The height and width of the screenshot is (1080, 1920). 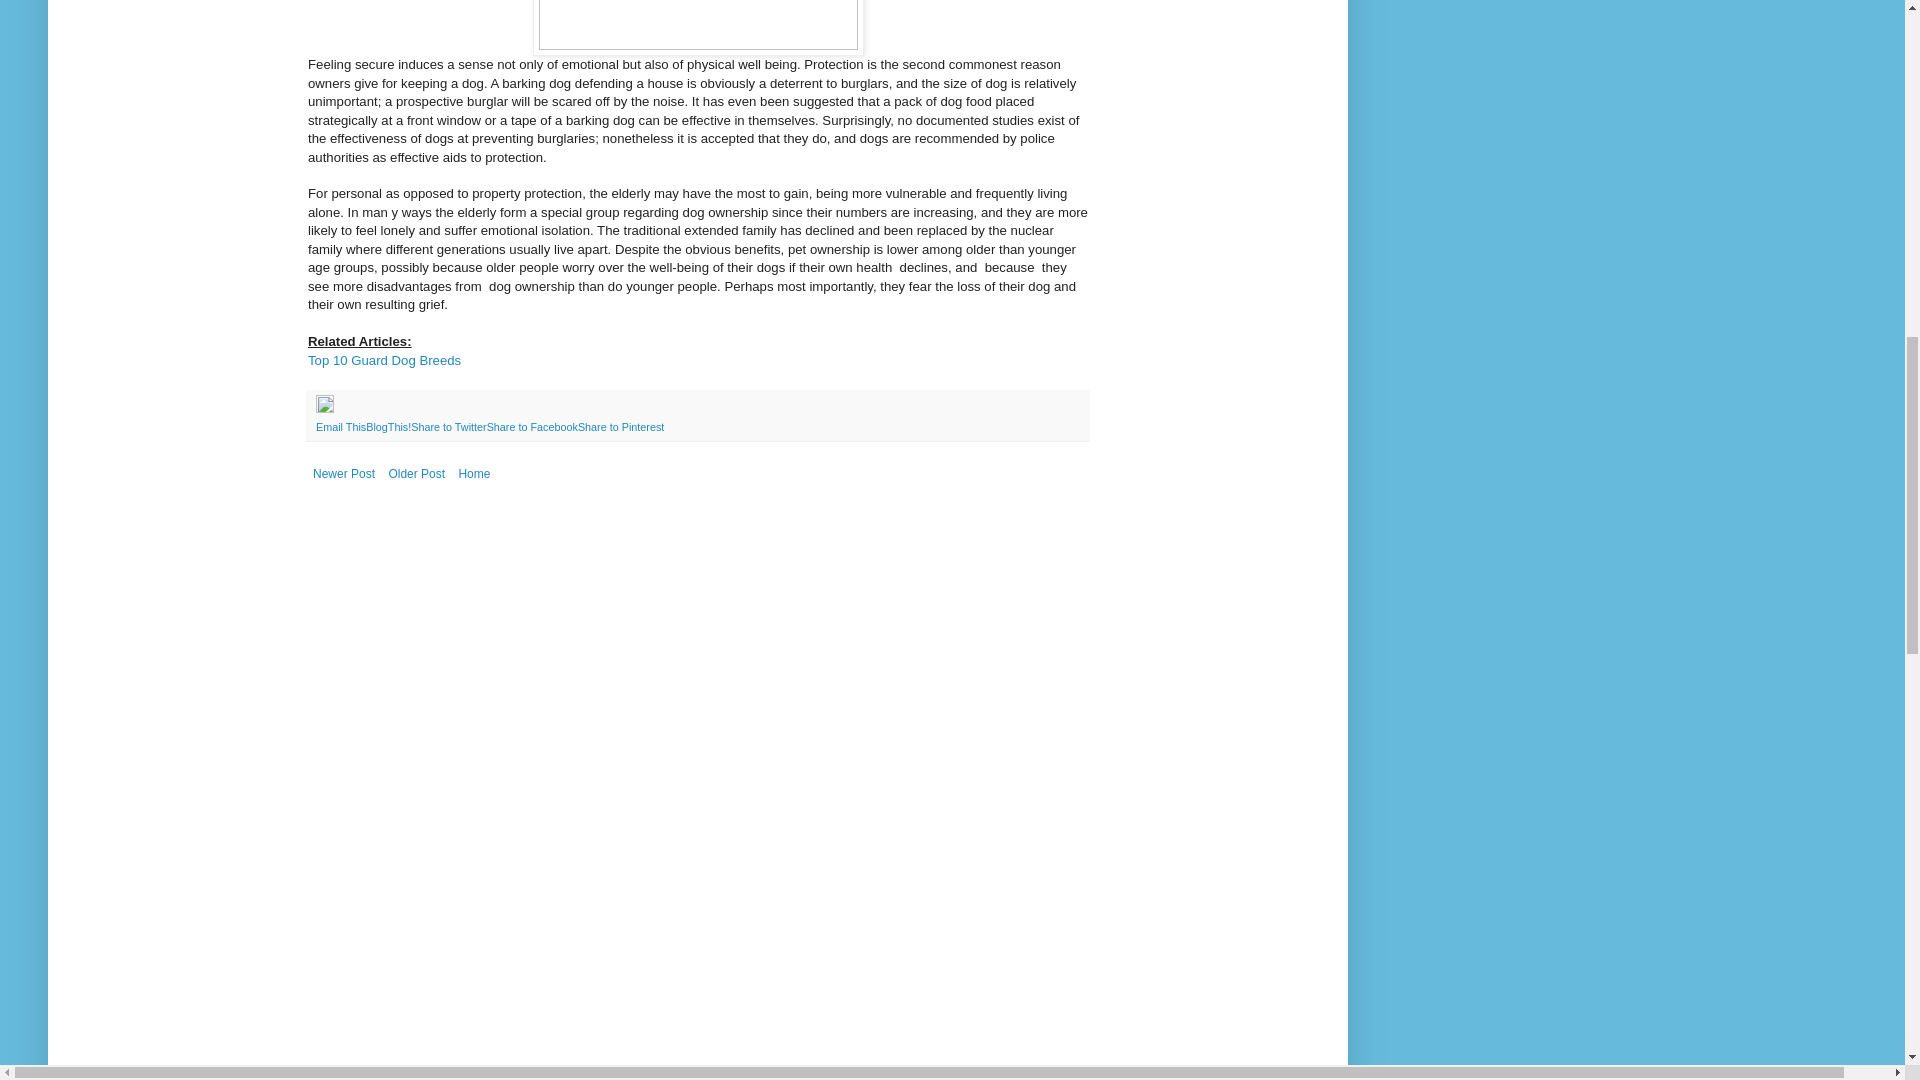 What do you see at coordinates (474, 474) in the screenshot?
I see `Home` at bounding box center [474, 474].